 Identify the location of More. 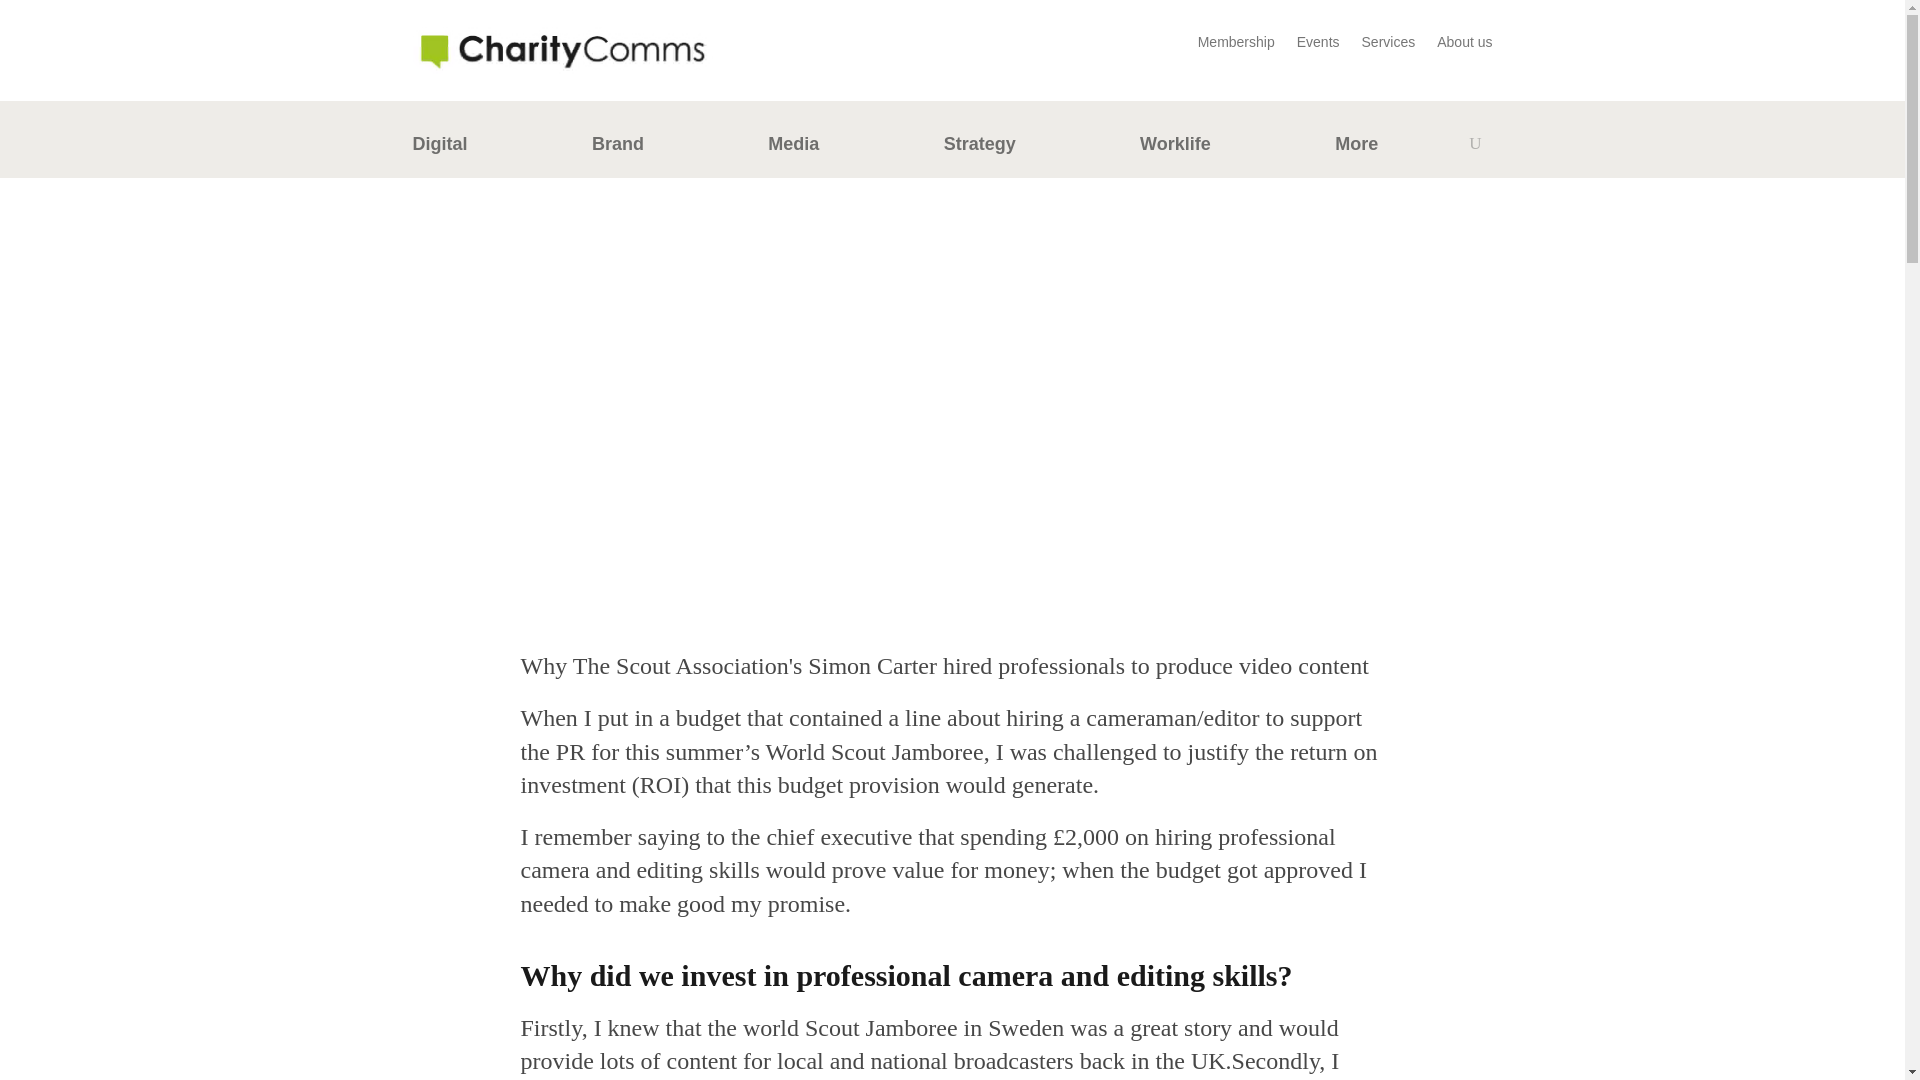
(1356, 148).